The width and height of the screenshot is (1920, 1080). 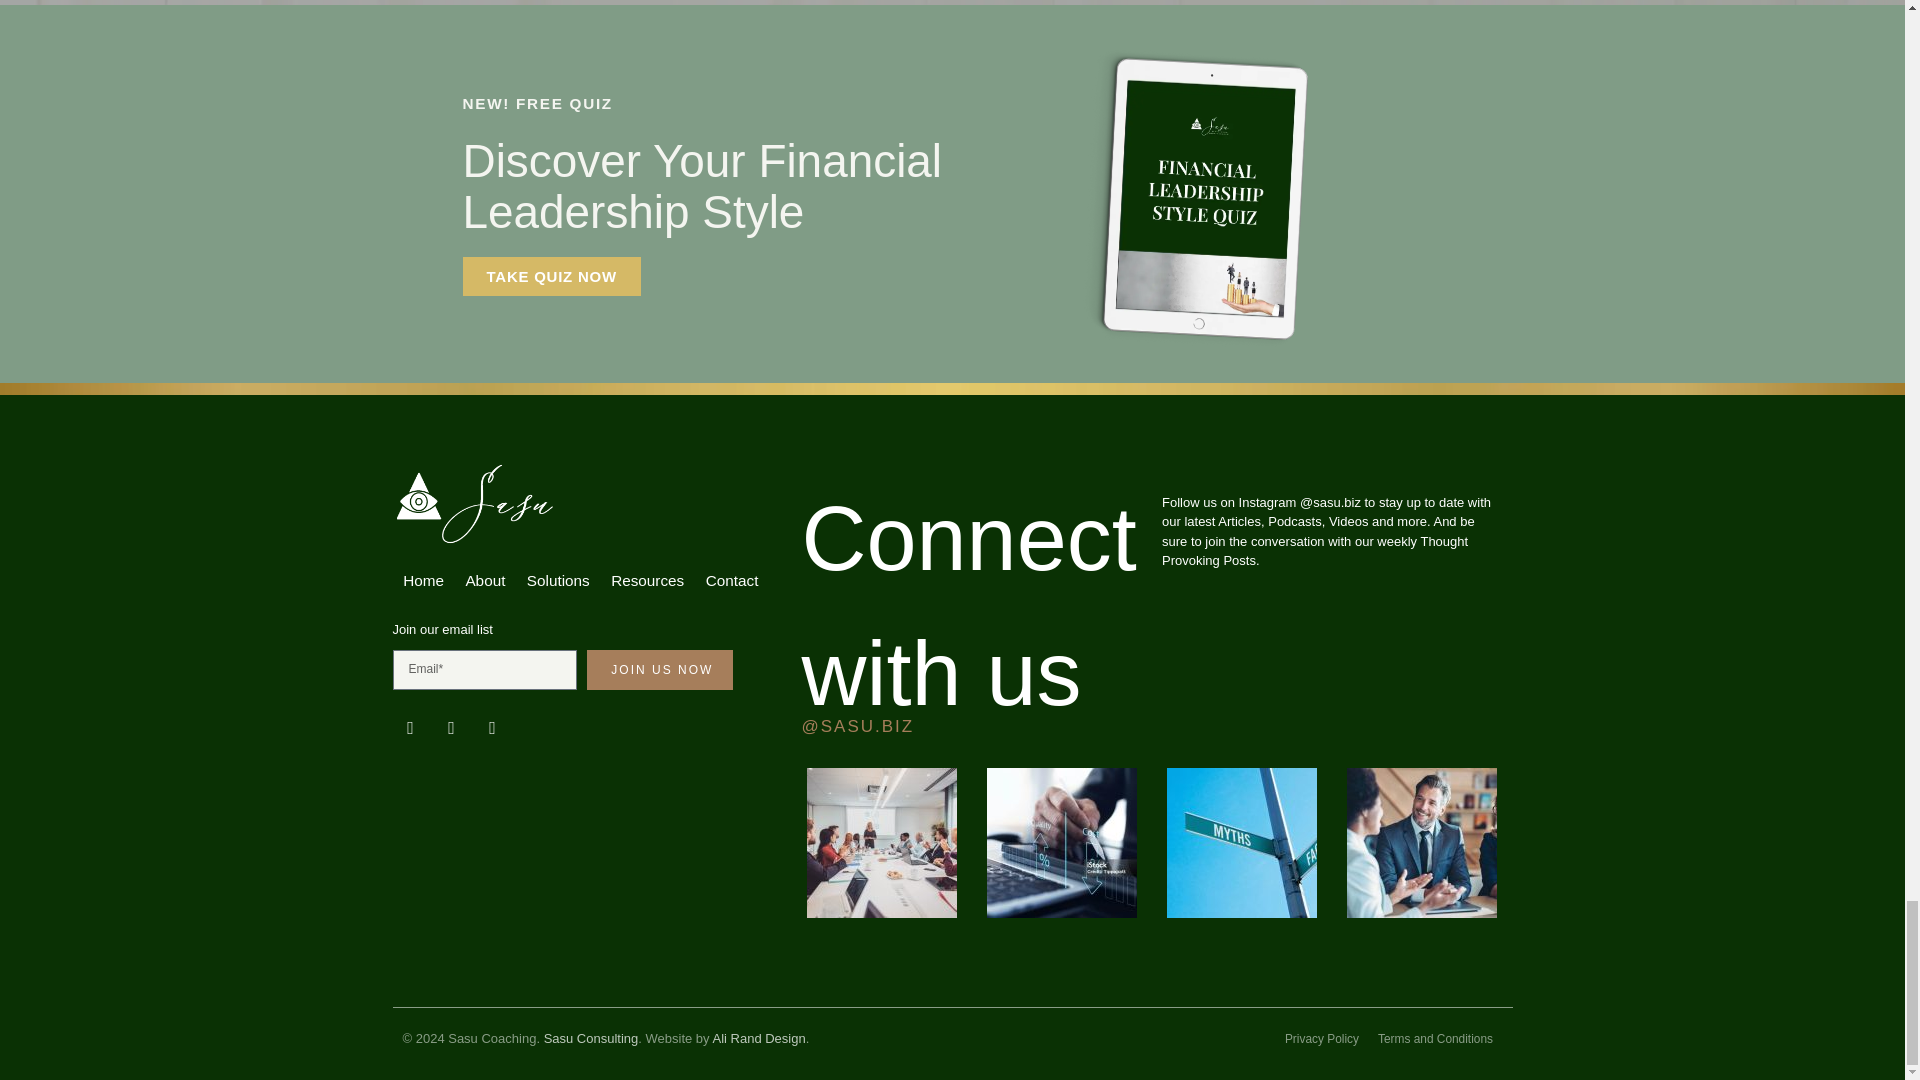 I want to click on Contact, so click(x=732, y=580).